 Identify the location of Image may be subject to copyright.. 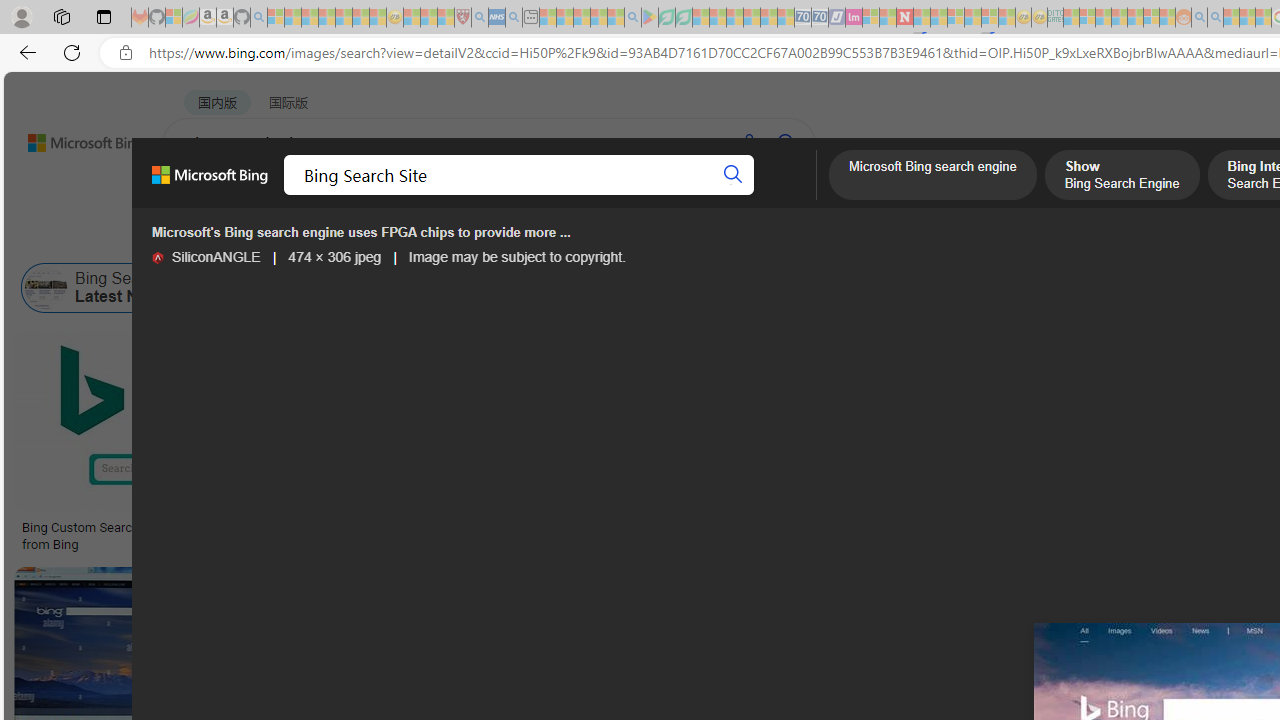
(516, 257).